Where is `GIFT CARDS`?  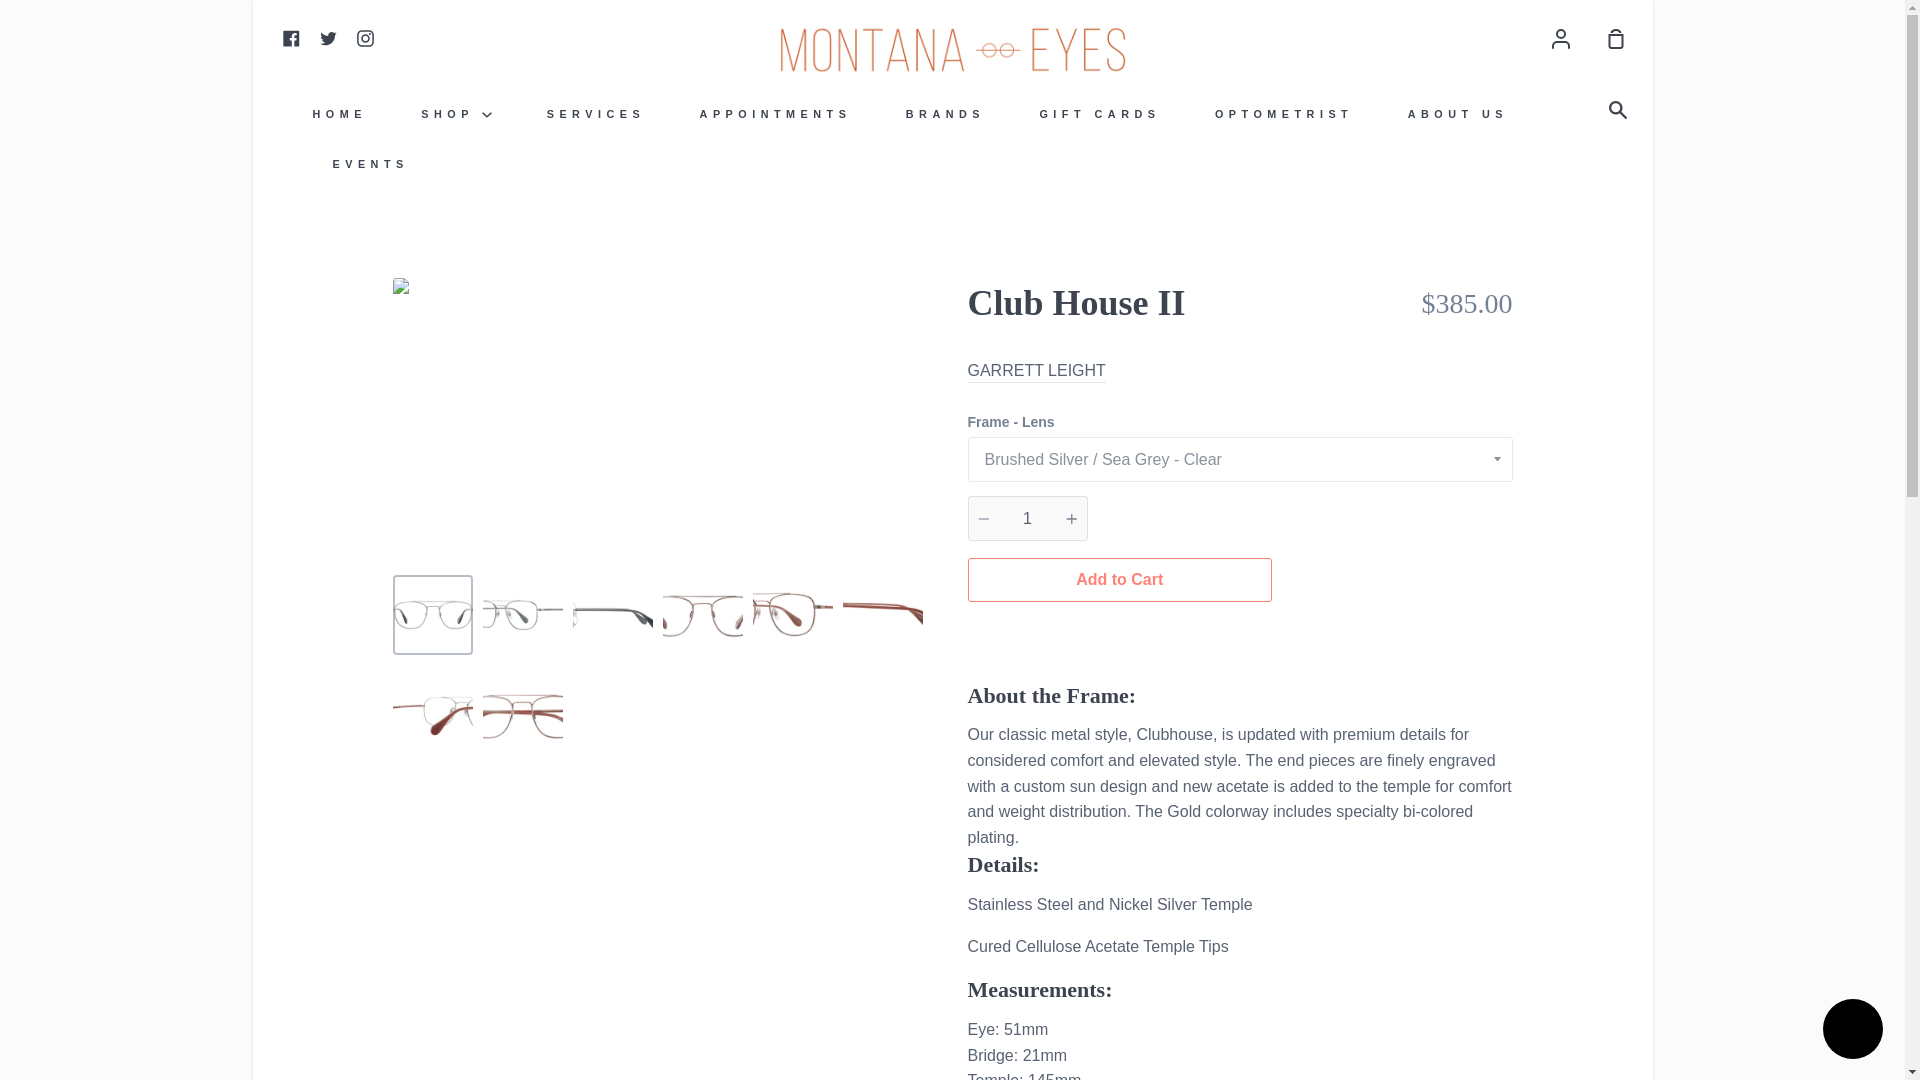 GIFT CARDS is located at coordinates (1100, 113).